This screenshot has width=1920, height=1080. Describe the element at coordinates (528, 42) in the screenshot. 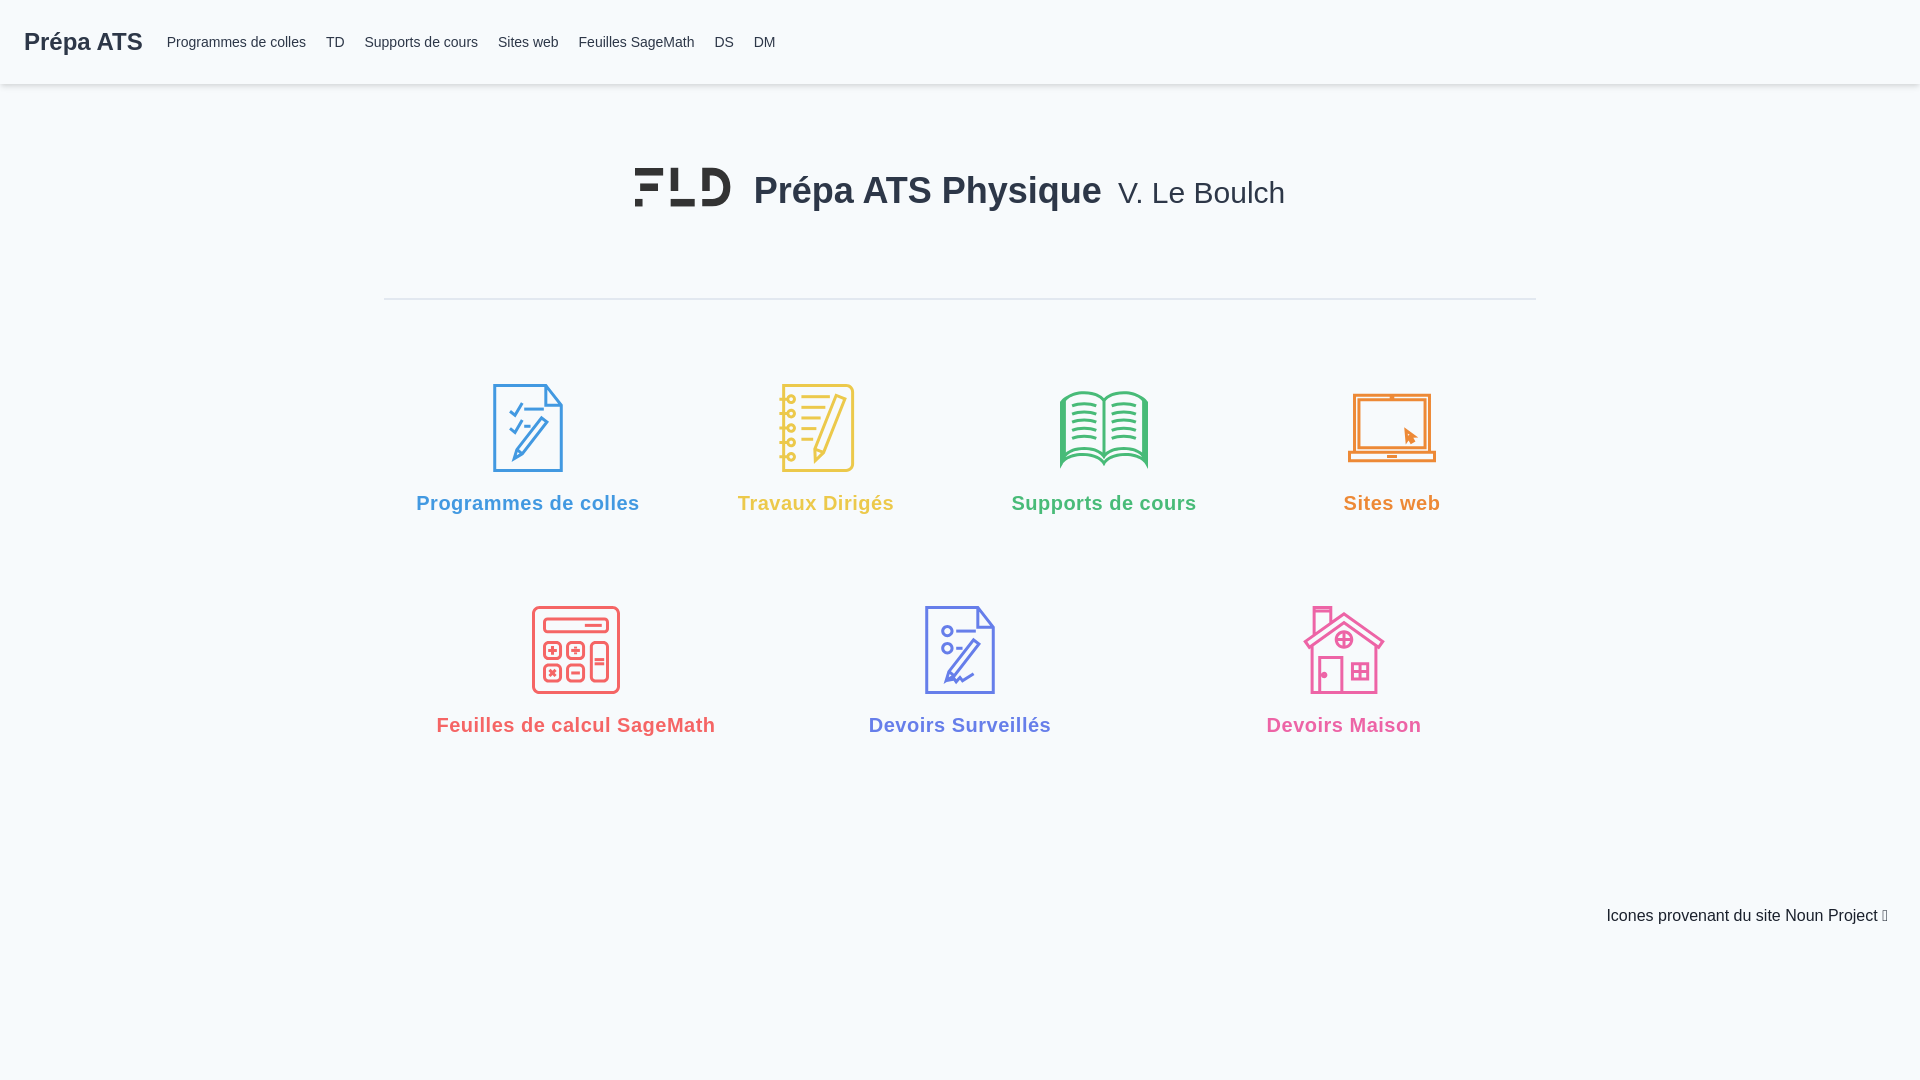

I see `Sites web` at that location.